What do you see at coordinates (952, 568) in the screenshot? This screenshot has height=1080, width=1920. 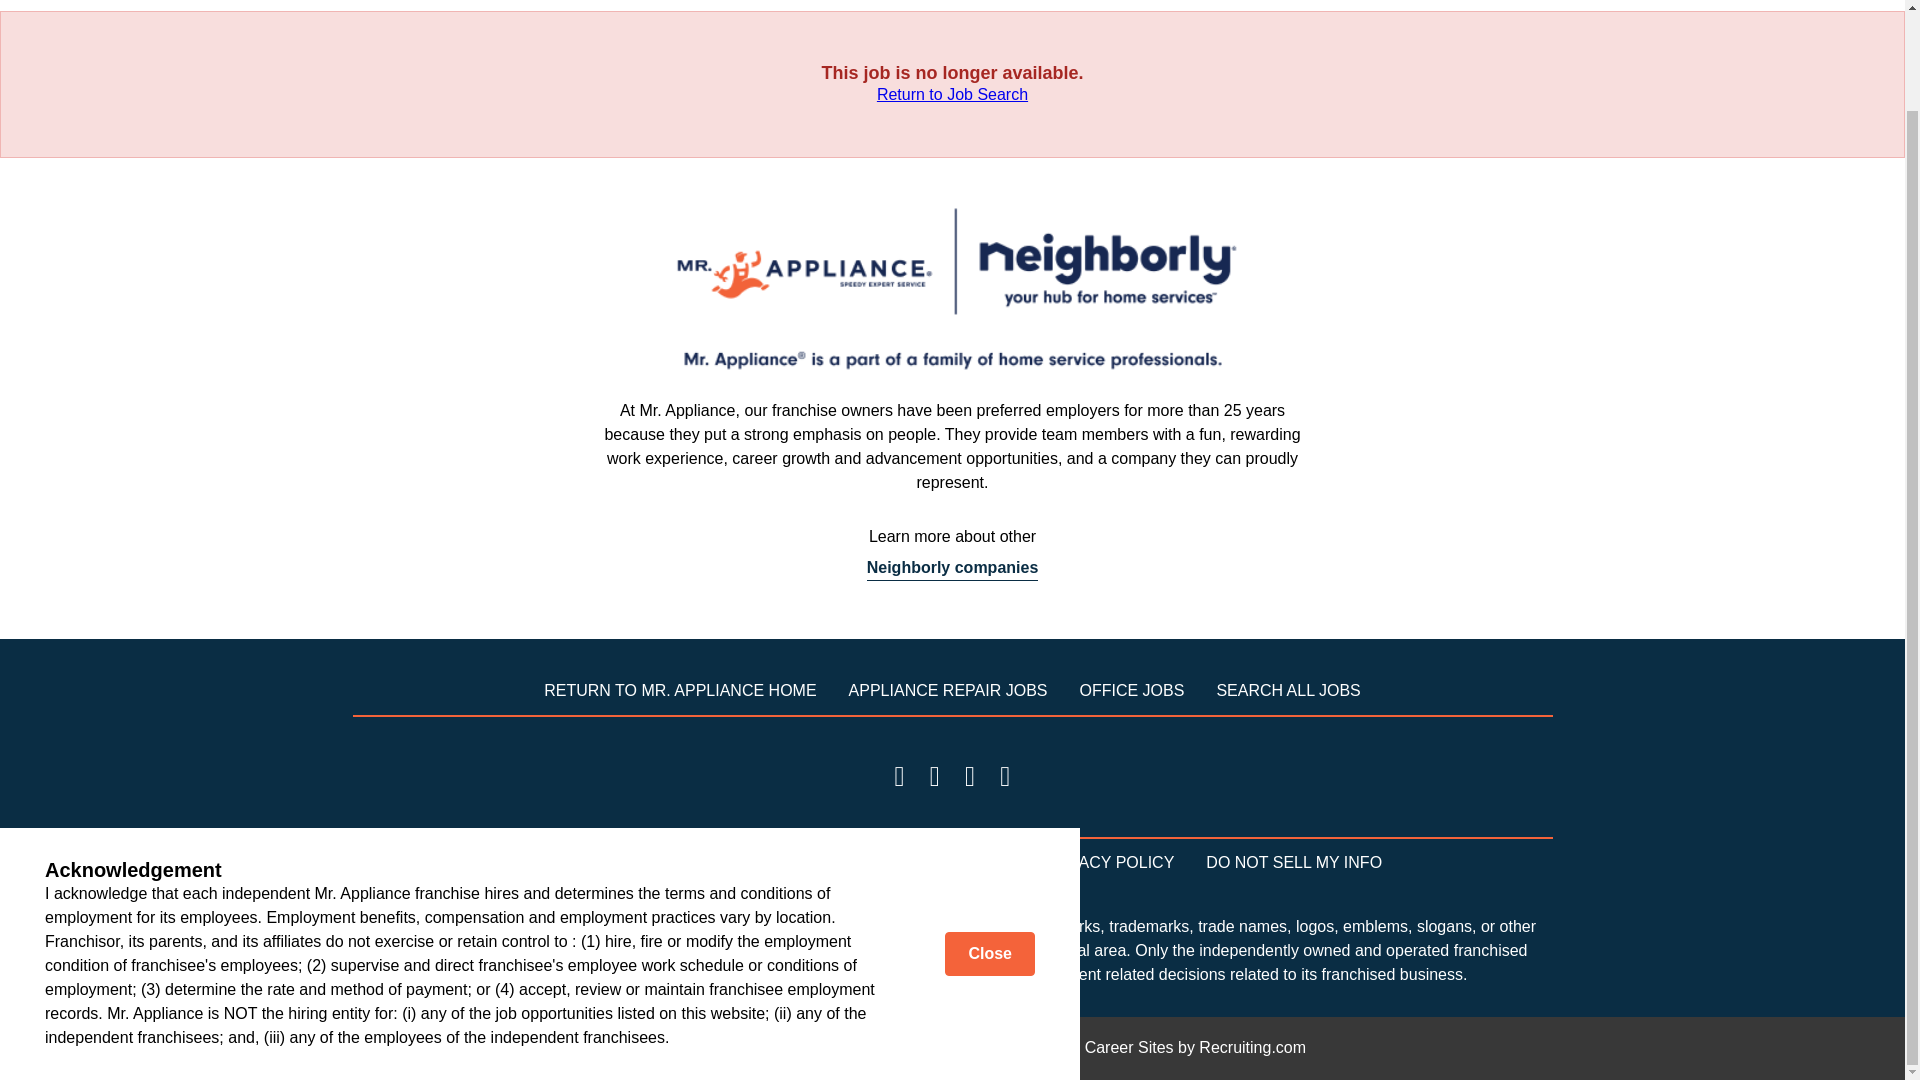 I see `Neighborly companies` at bounding box center [952, 568].